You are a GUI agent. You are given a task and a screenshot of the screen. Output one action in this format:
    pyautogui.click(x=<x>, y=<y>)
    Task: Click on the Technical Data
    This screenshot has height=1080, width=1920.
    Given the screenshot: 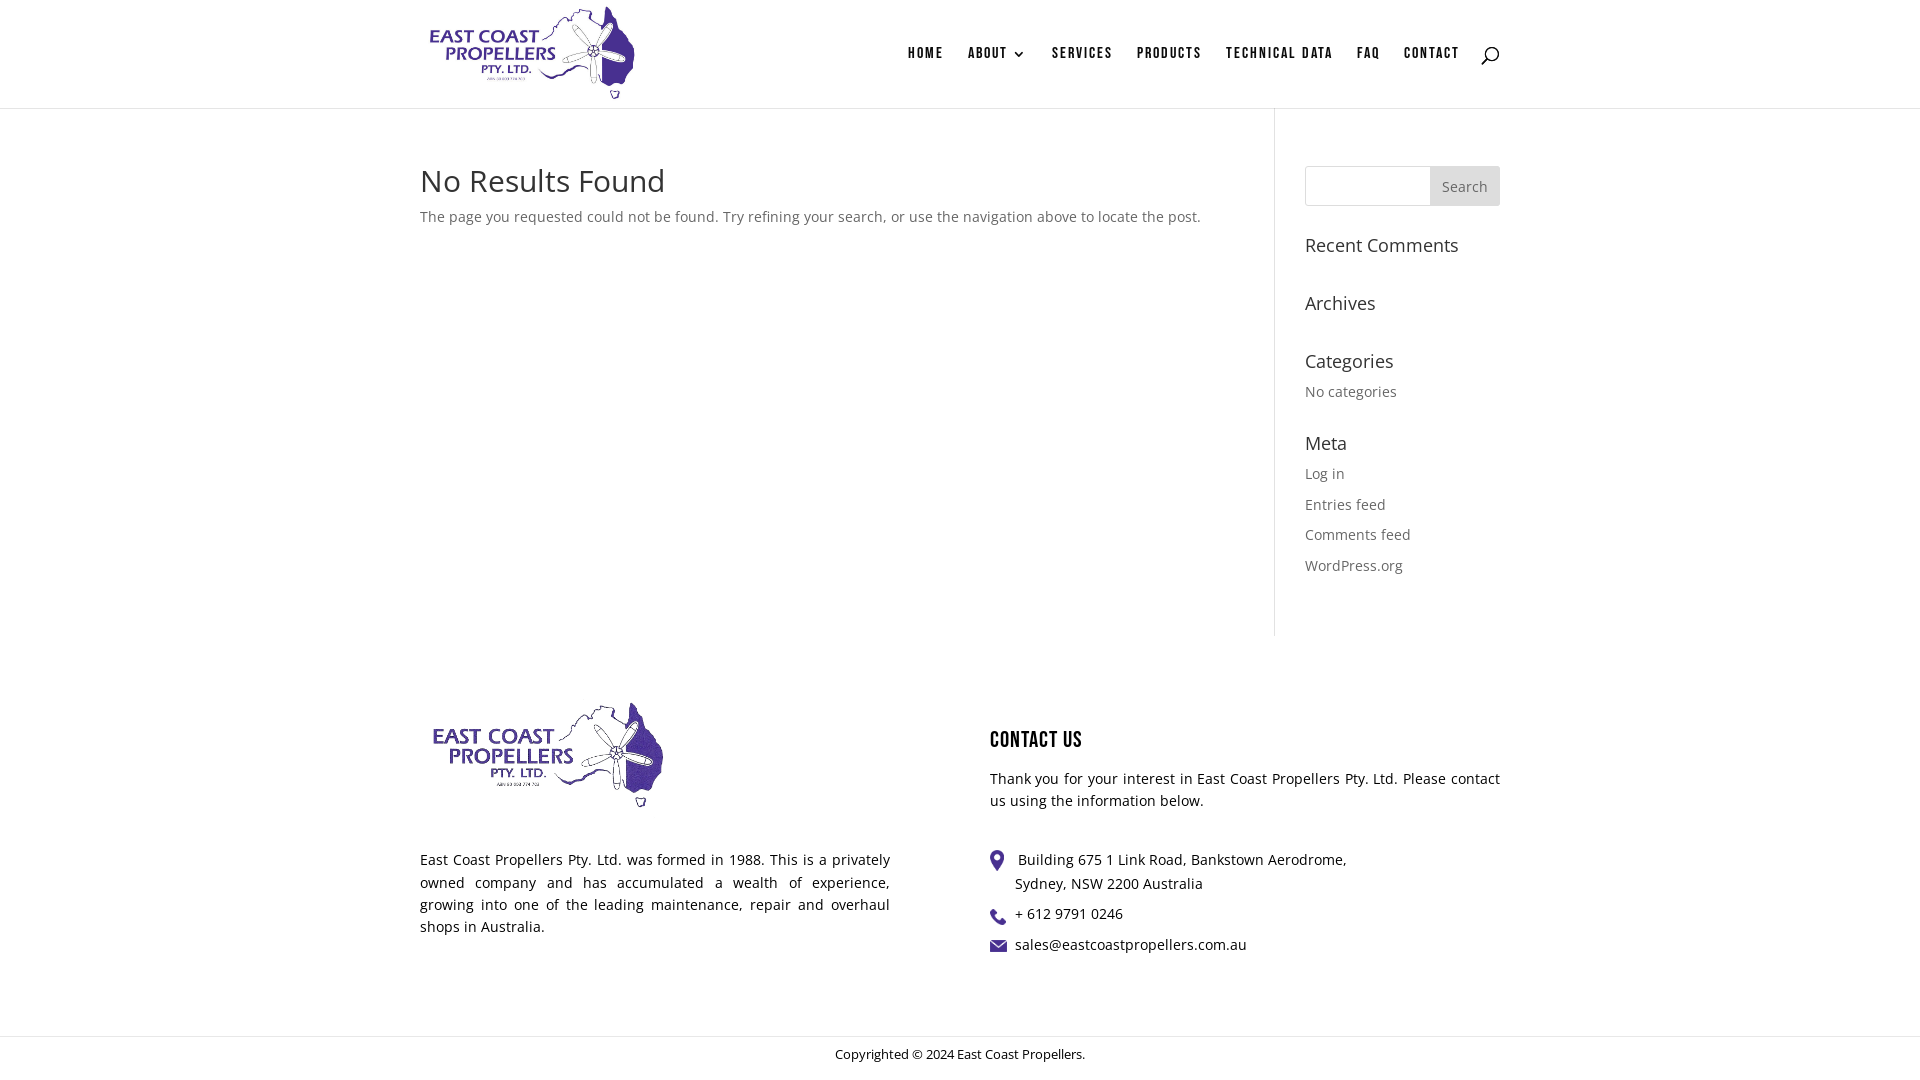 What is the action you would take?
    pyautogui.click(x=1280, y=78)
    